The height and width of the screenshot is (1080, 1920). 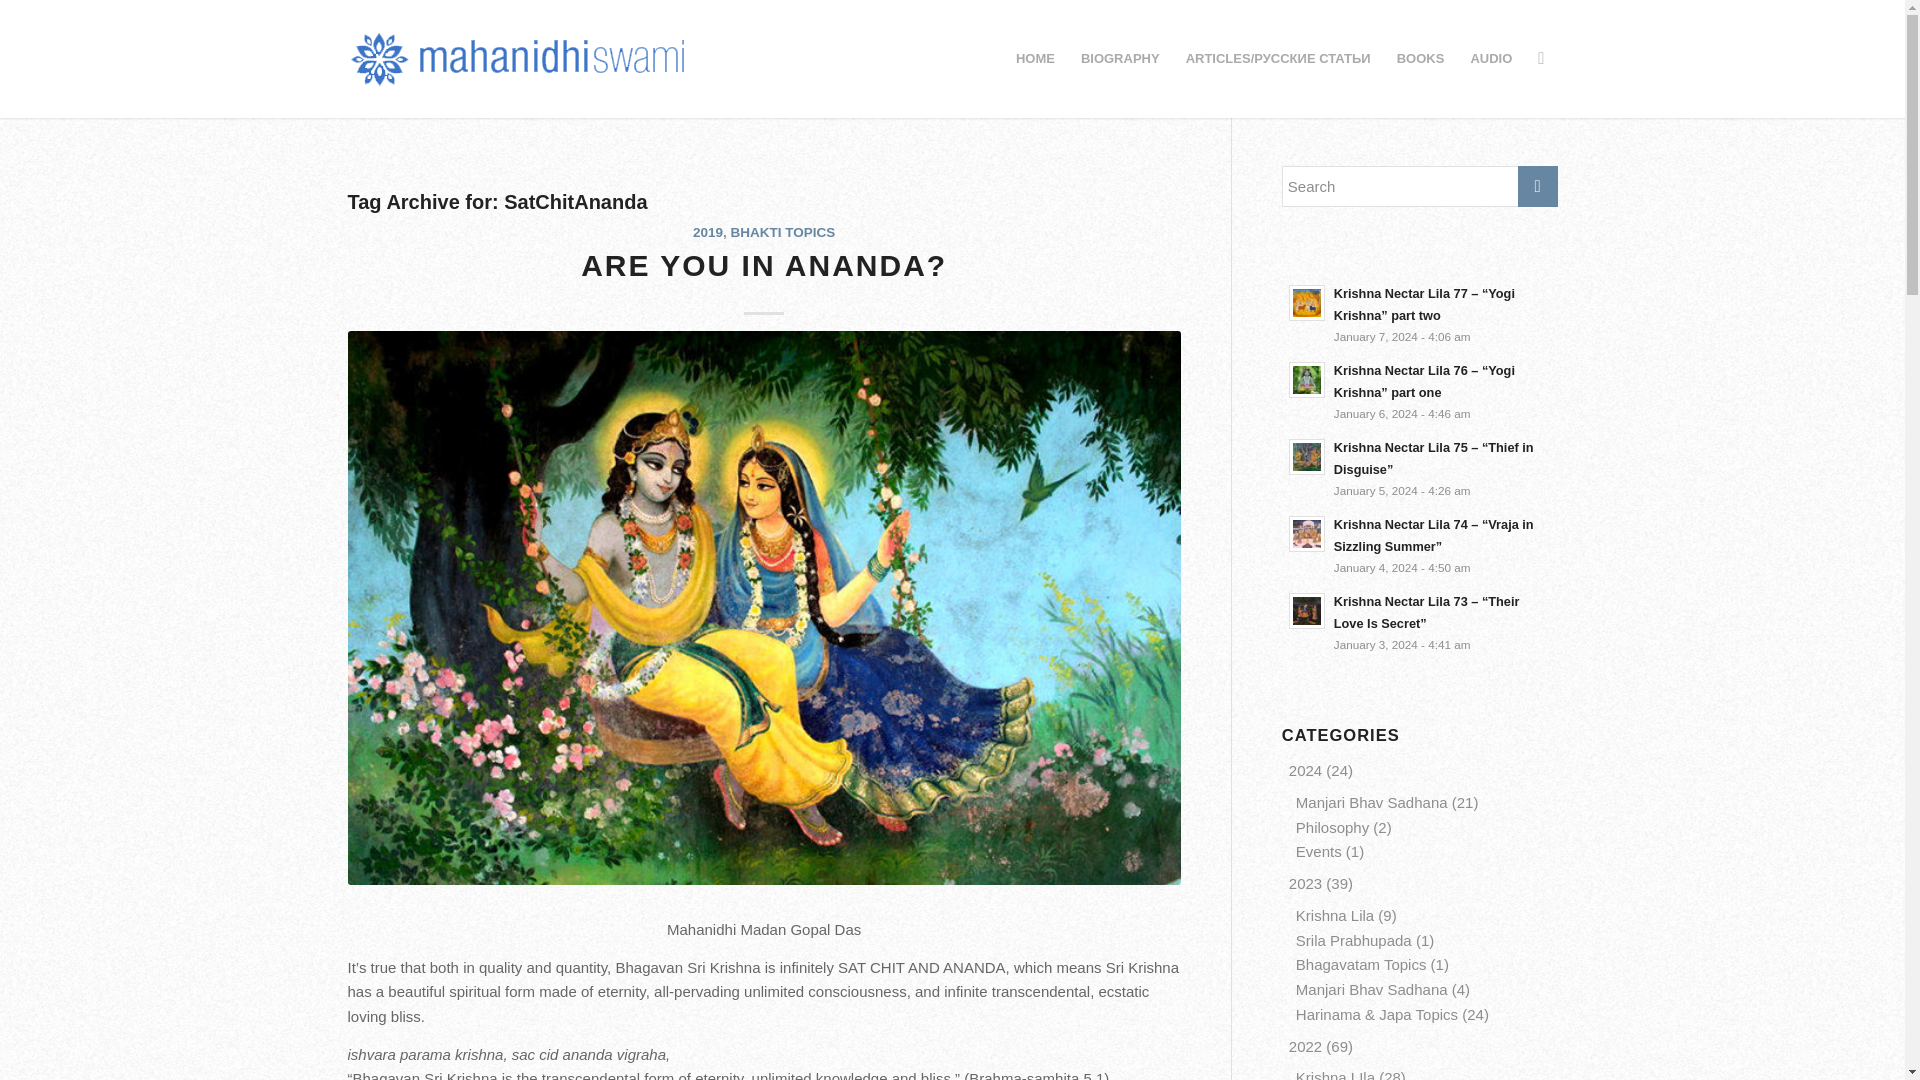 What do you see at coordinates (1335, 916) in the screenshot?
I see `Krishna Lila` at bounding box center [1335, 916].